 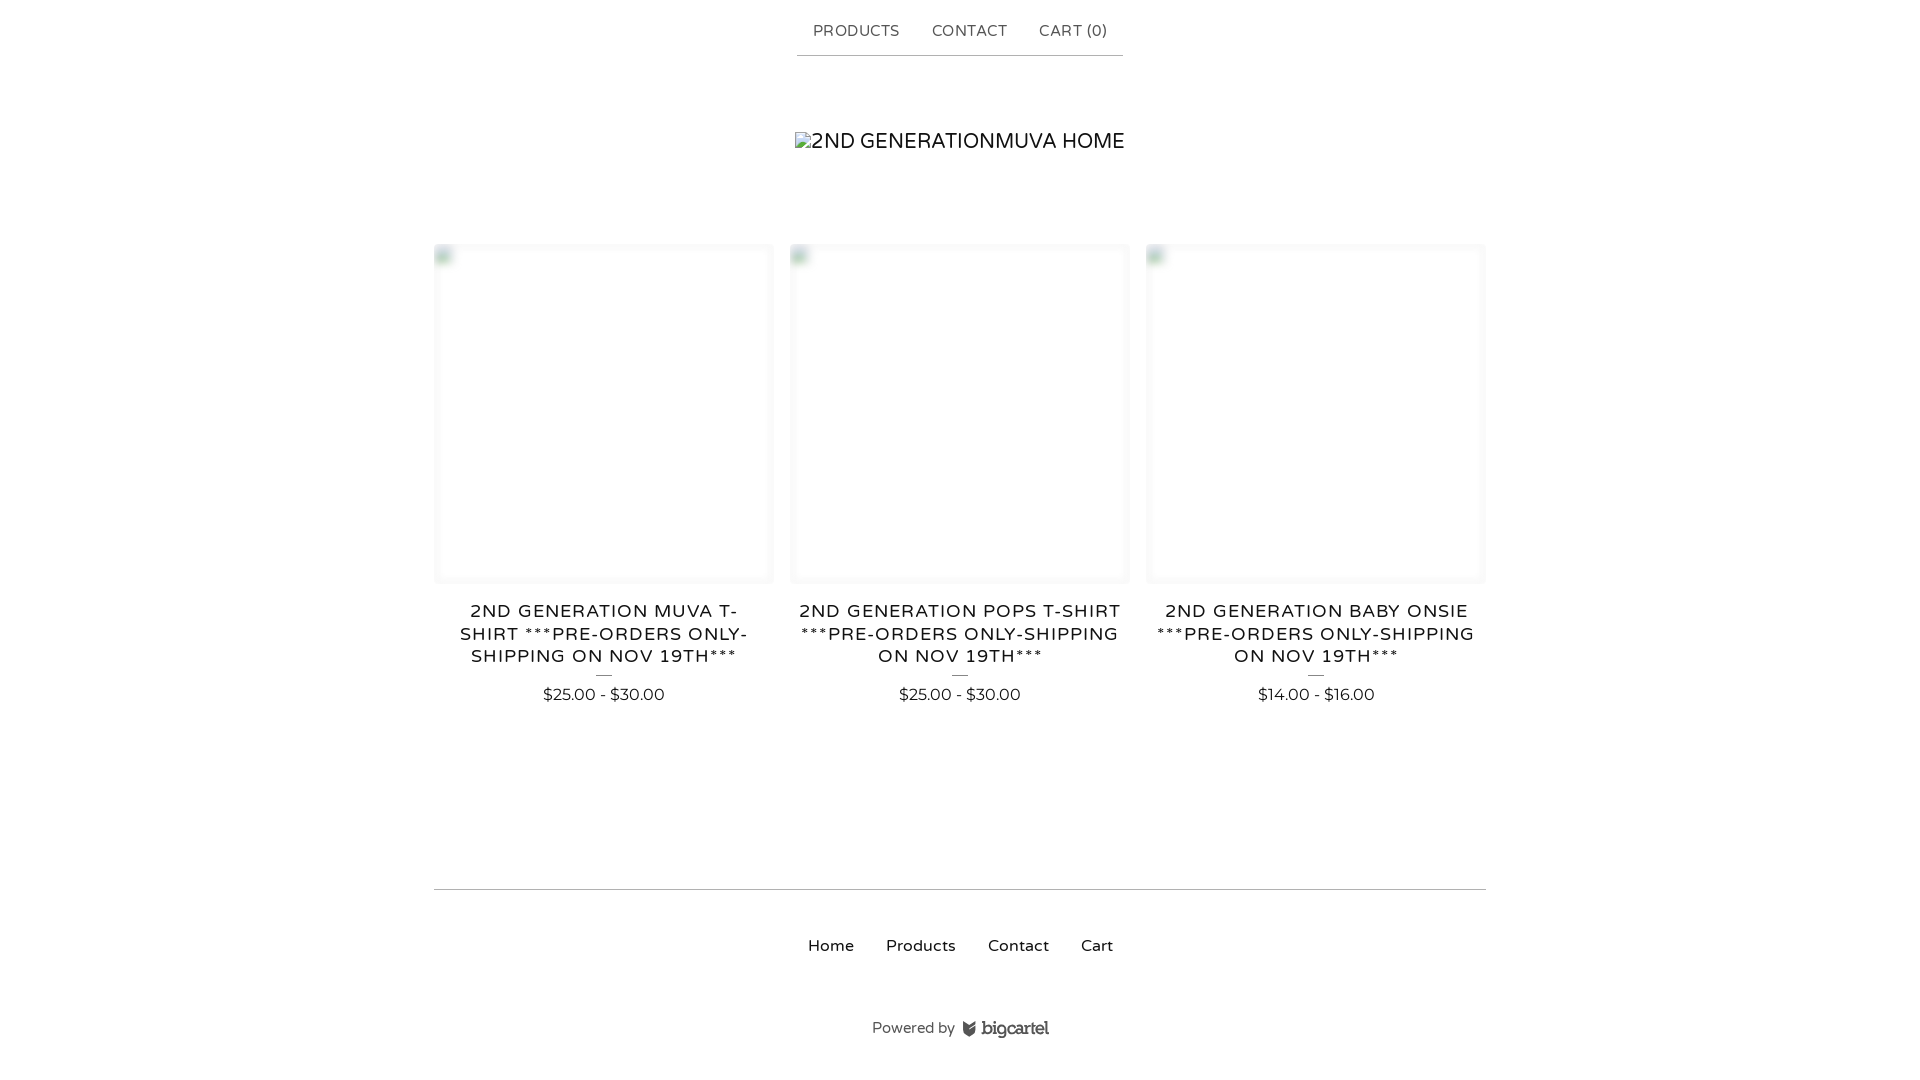 What do you see at coordinates (1018, 946) in the screenshot?
I see `Contact` at bounding box center [1018, 946].